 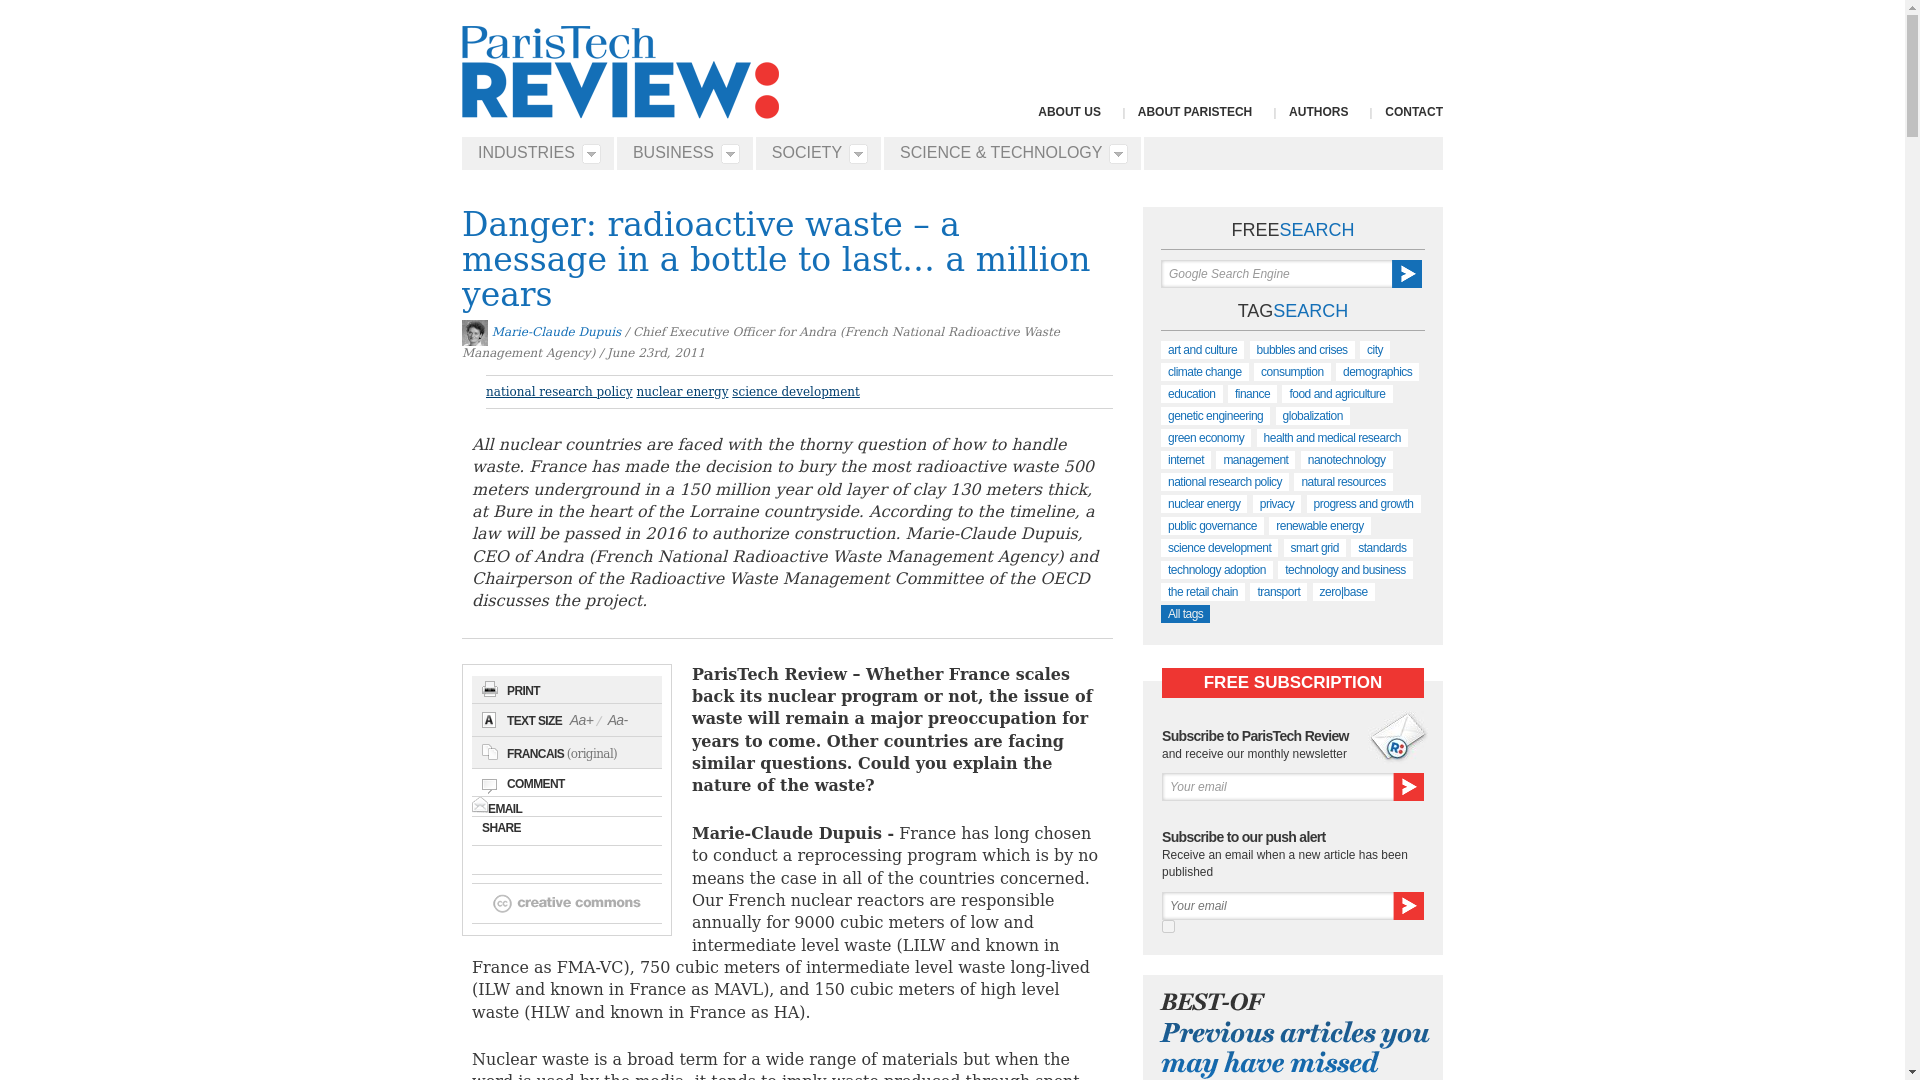 I want to click on AUTHORS, so click(x=1318, y=111).